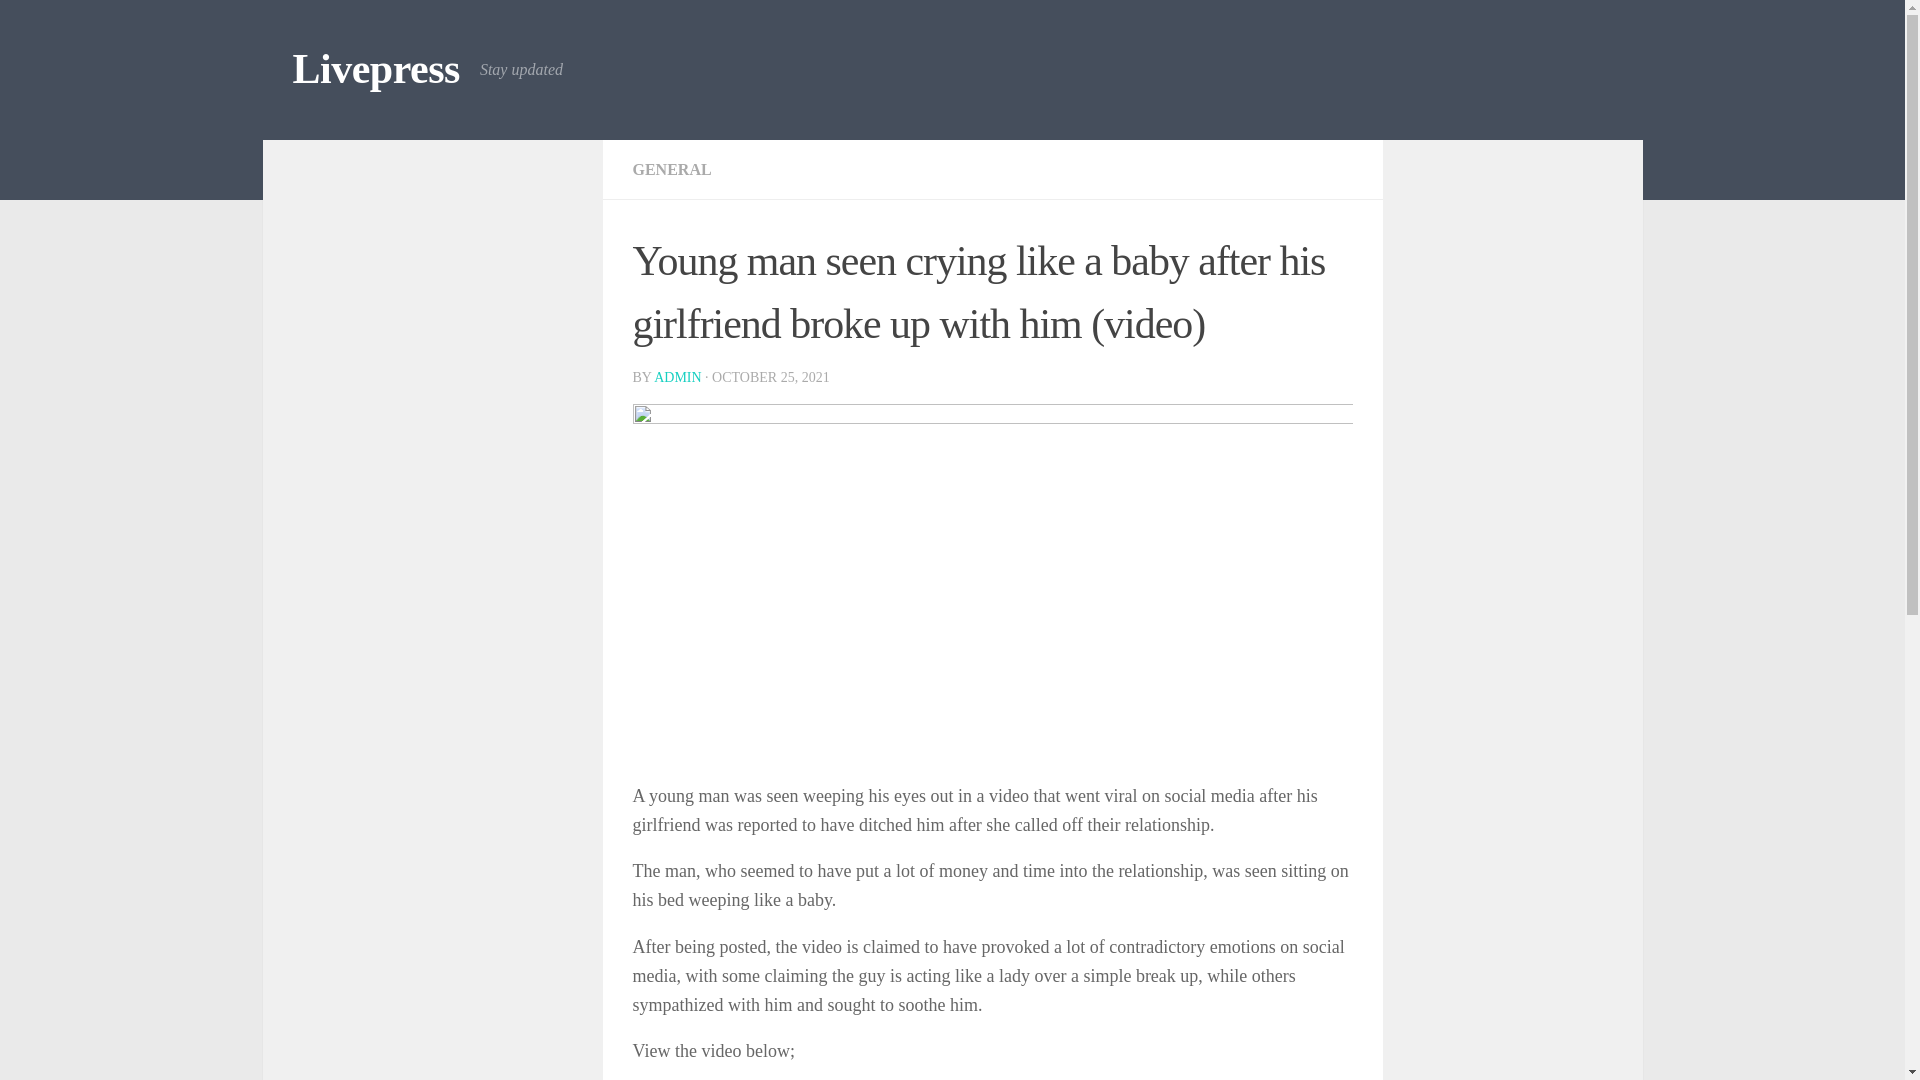 The height and width of the screenshot is (1080, 1920). I want to click on Posts by admin, so click(677, 377).